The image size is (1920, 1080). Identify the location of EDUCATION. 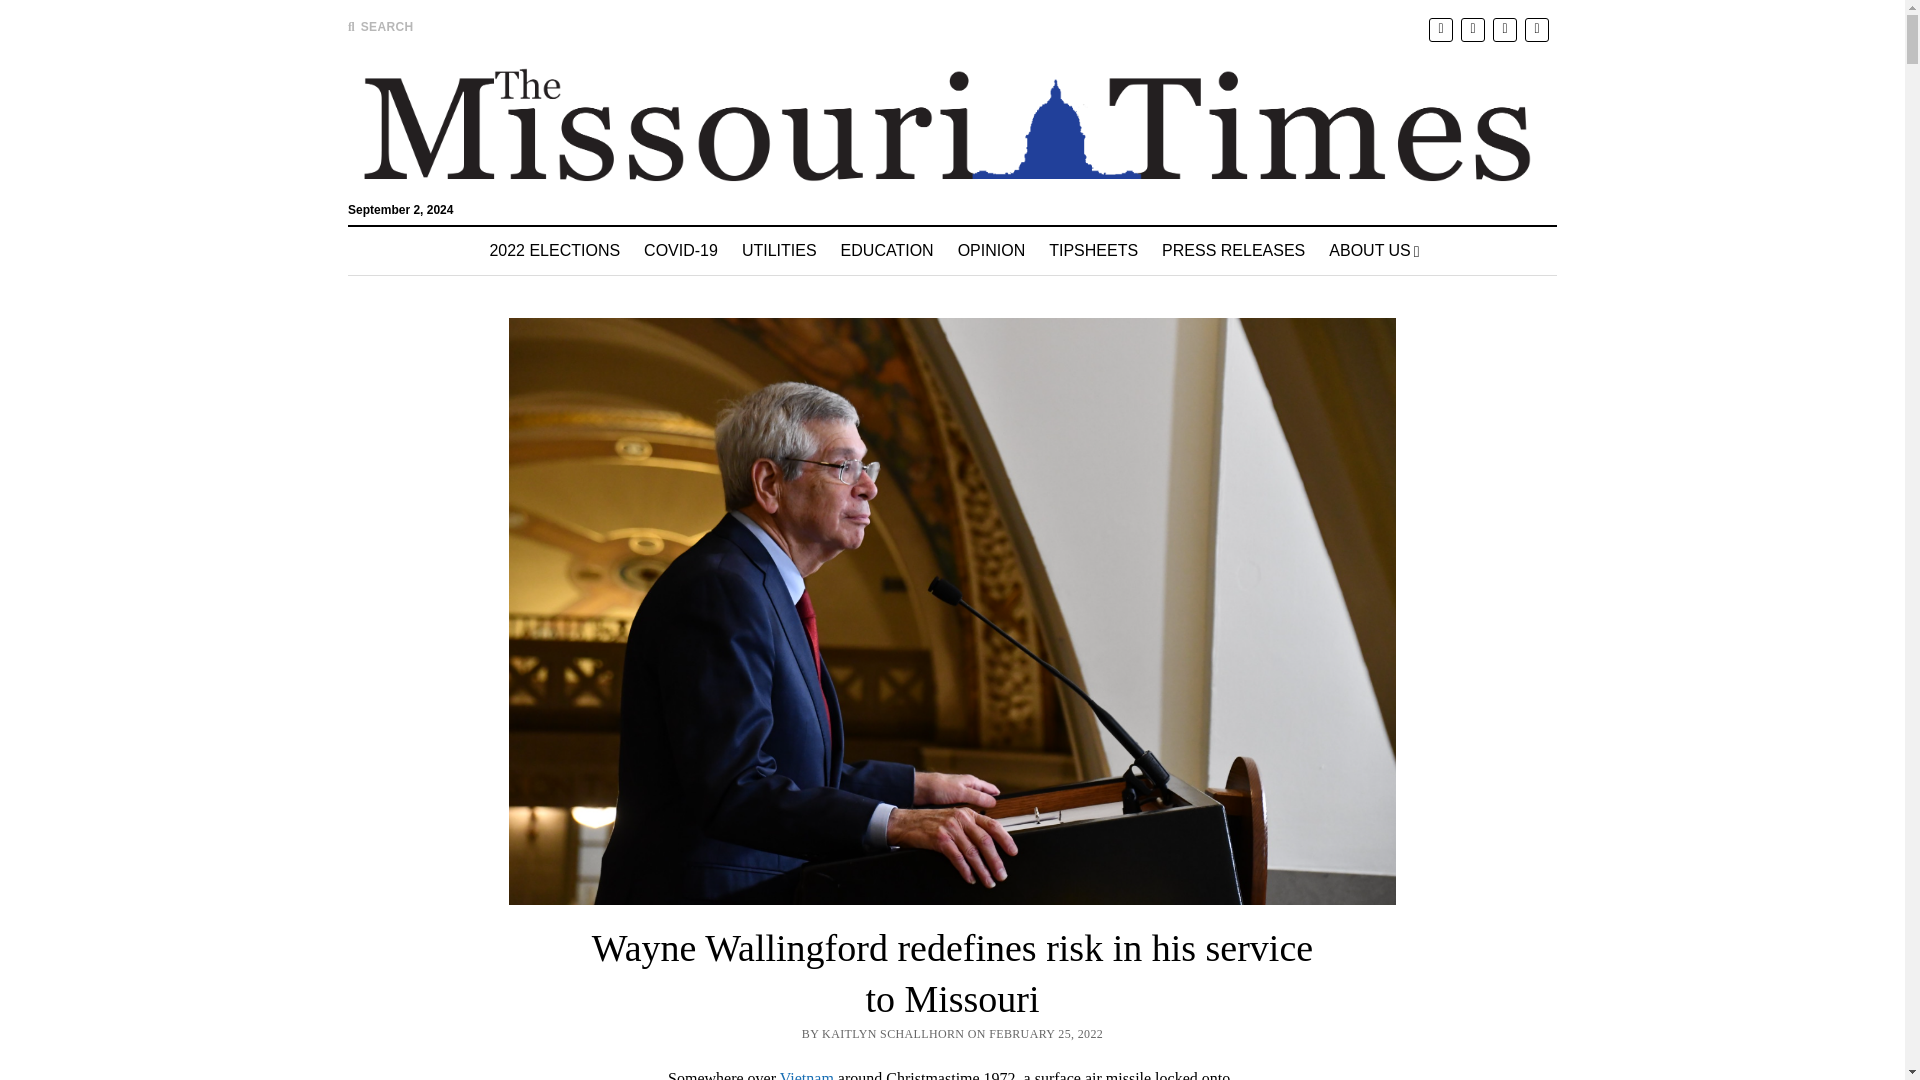
(888, 250).